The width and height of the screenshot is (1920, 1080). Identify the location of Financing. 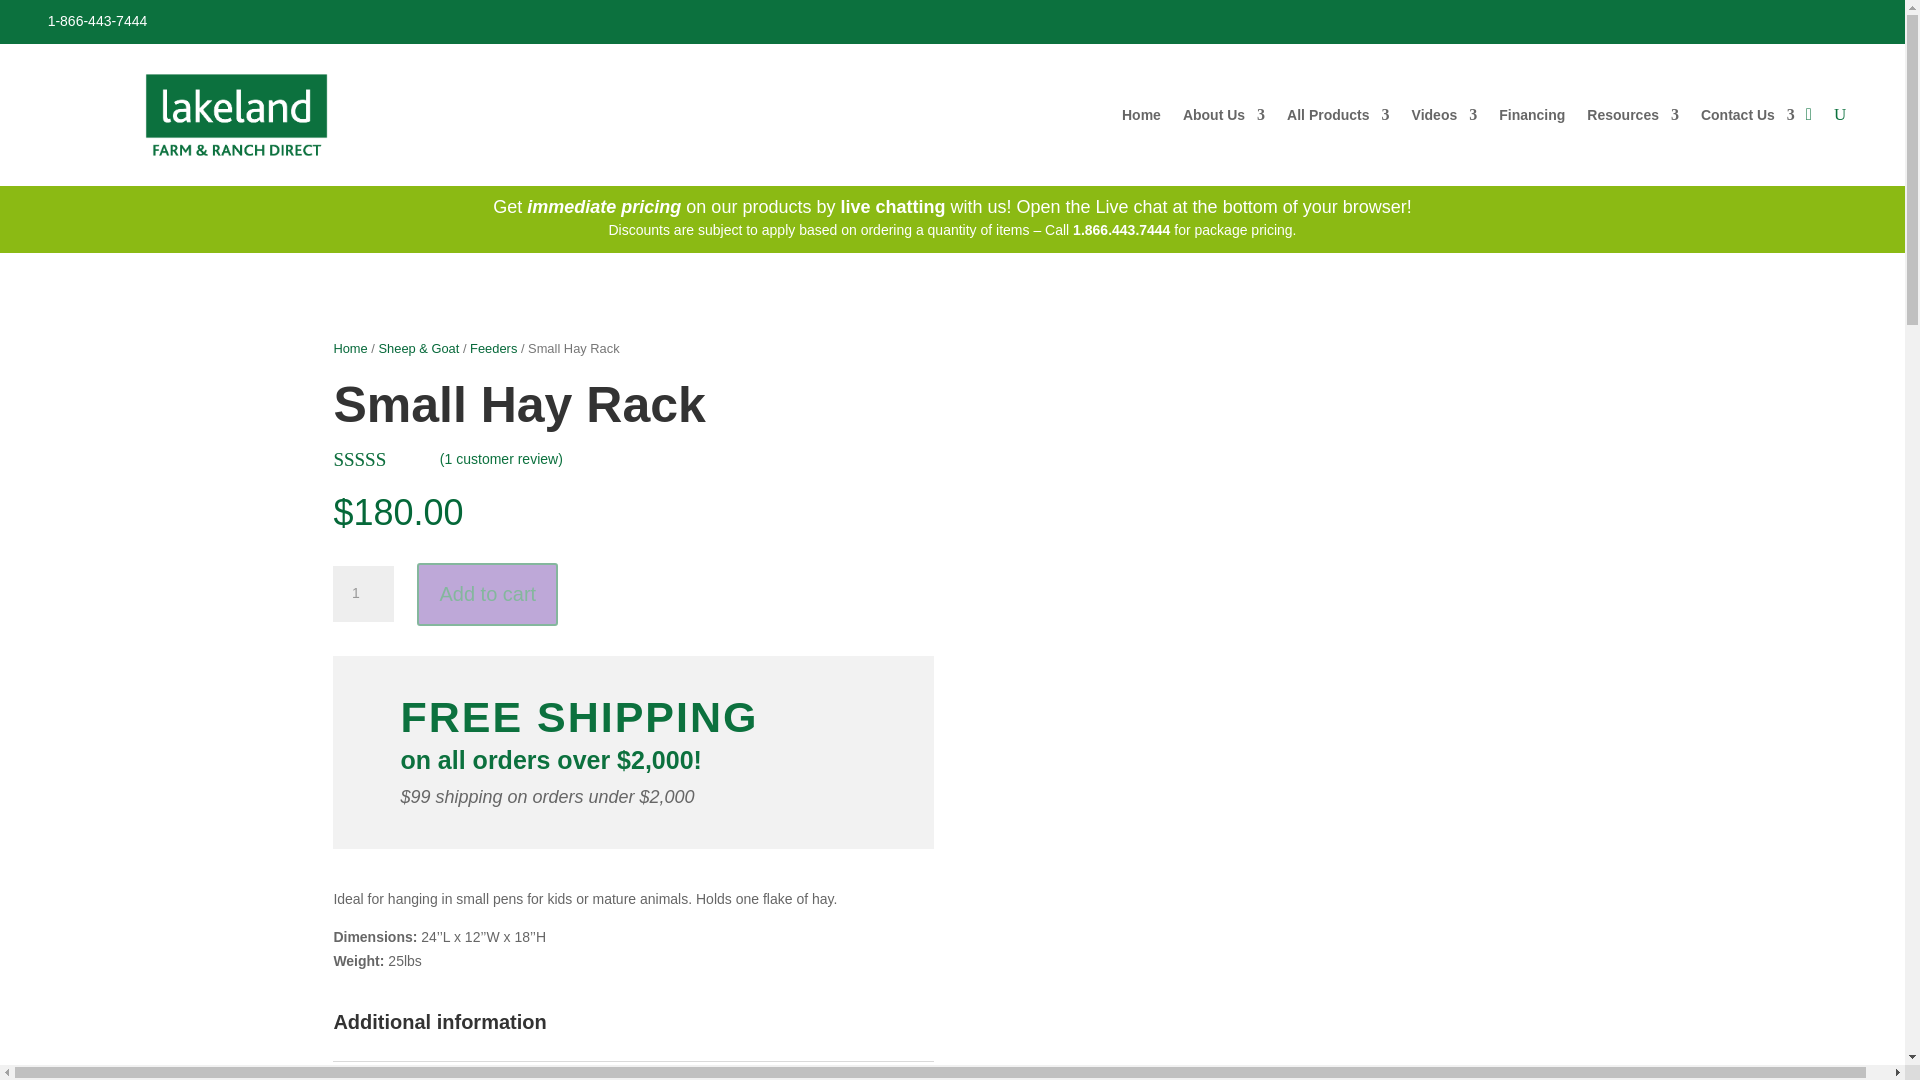
(1532, 118).